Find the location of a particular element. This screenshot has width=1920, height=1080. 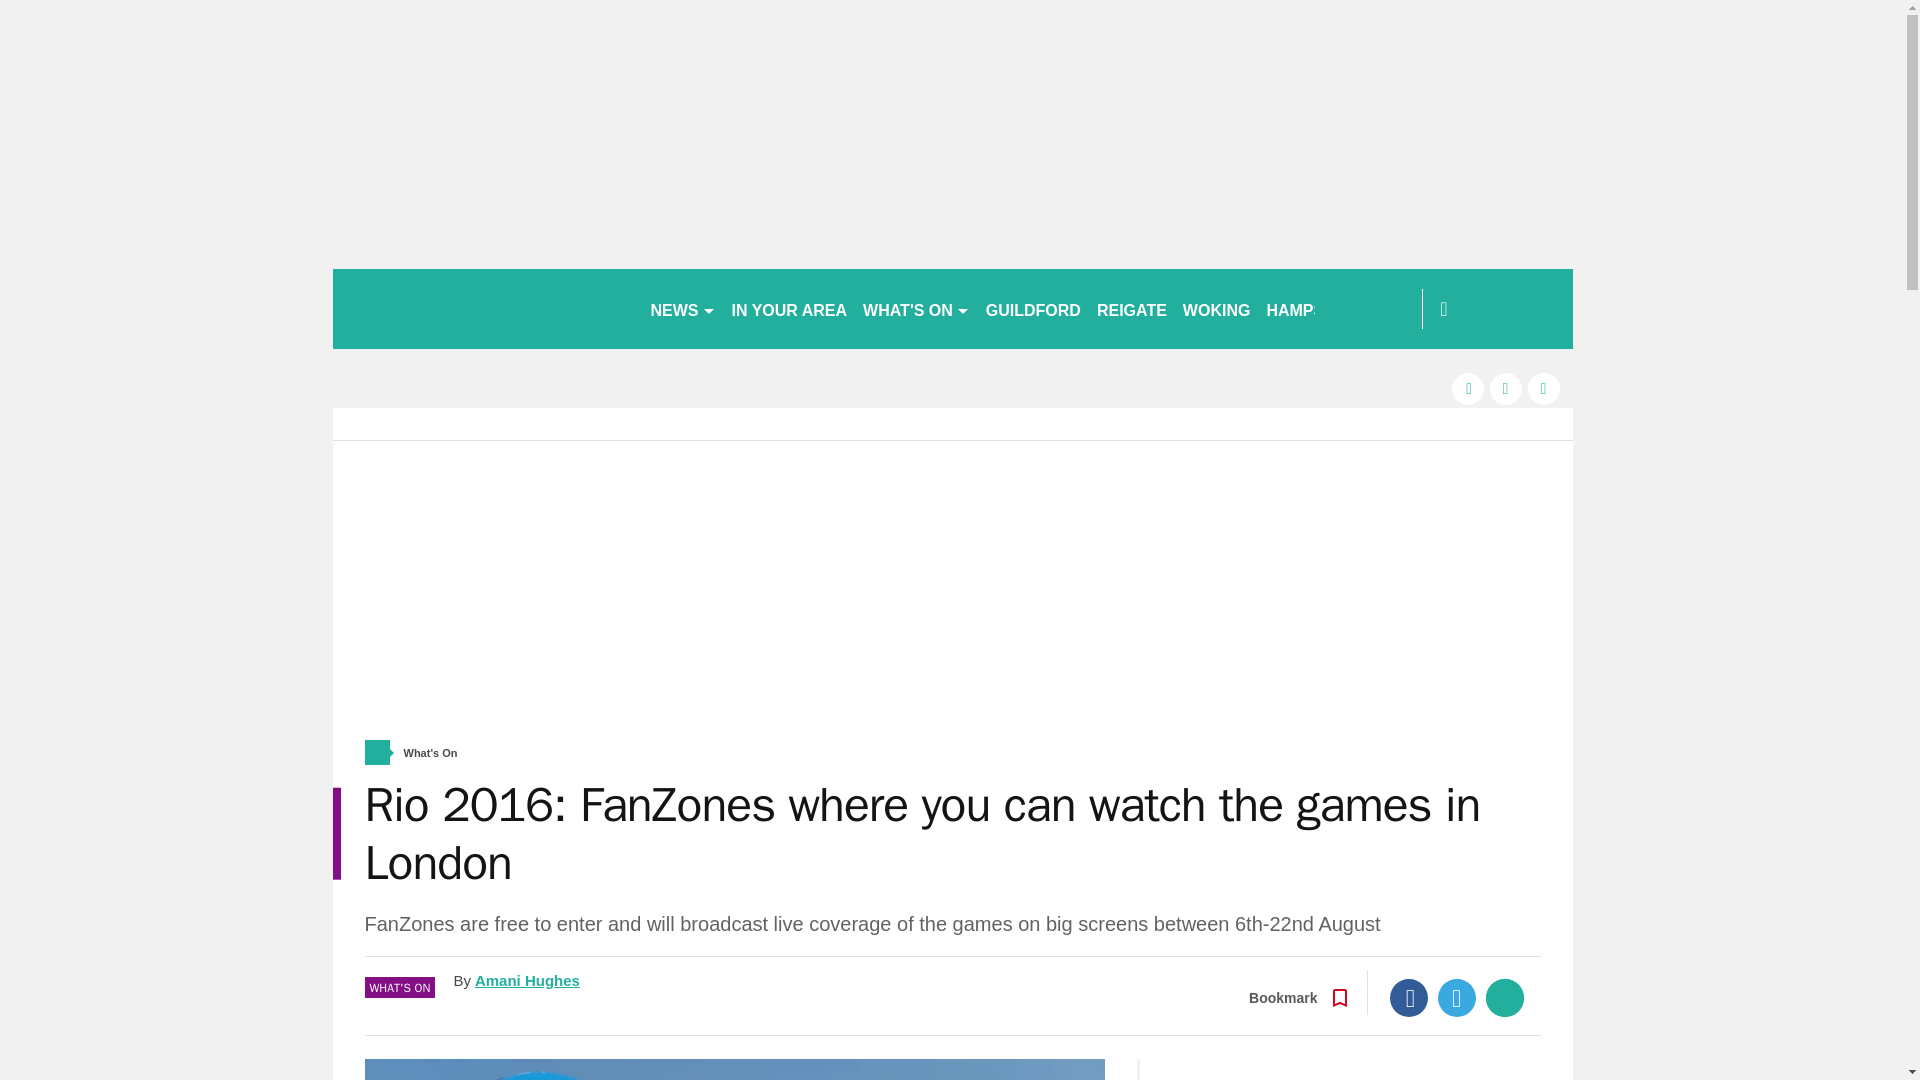

NEWS is located at coordinates (682, 308).